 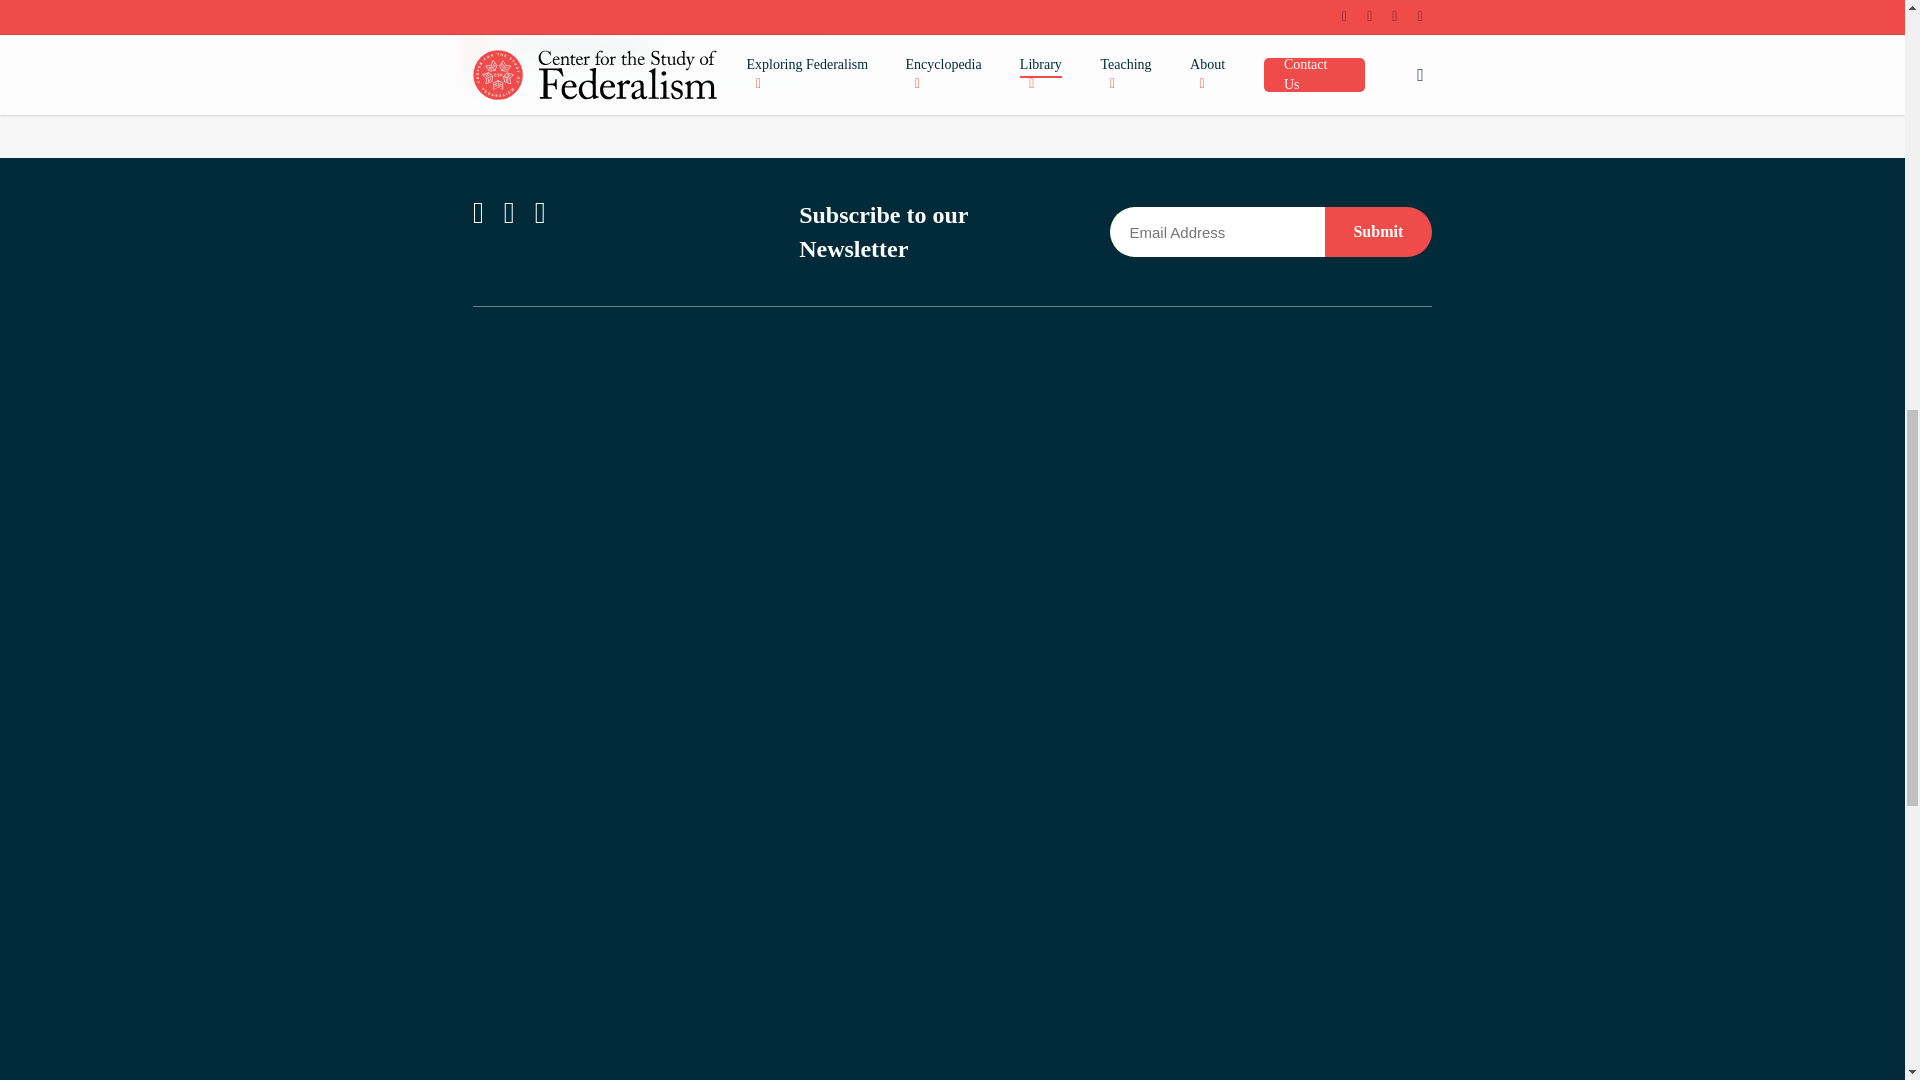 What do you see at coordinates (1378, 232) in the screenshot?
I see `Submit` at bounding box center [1378, 232].